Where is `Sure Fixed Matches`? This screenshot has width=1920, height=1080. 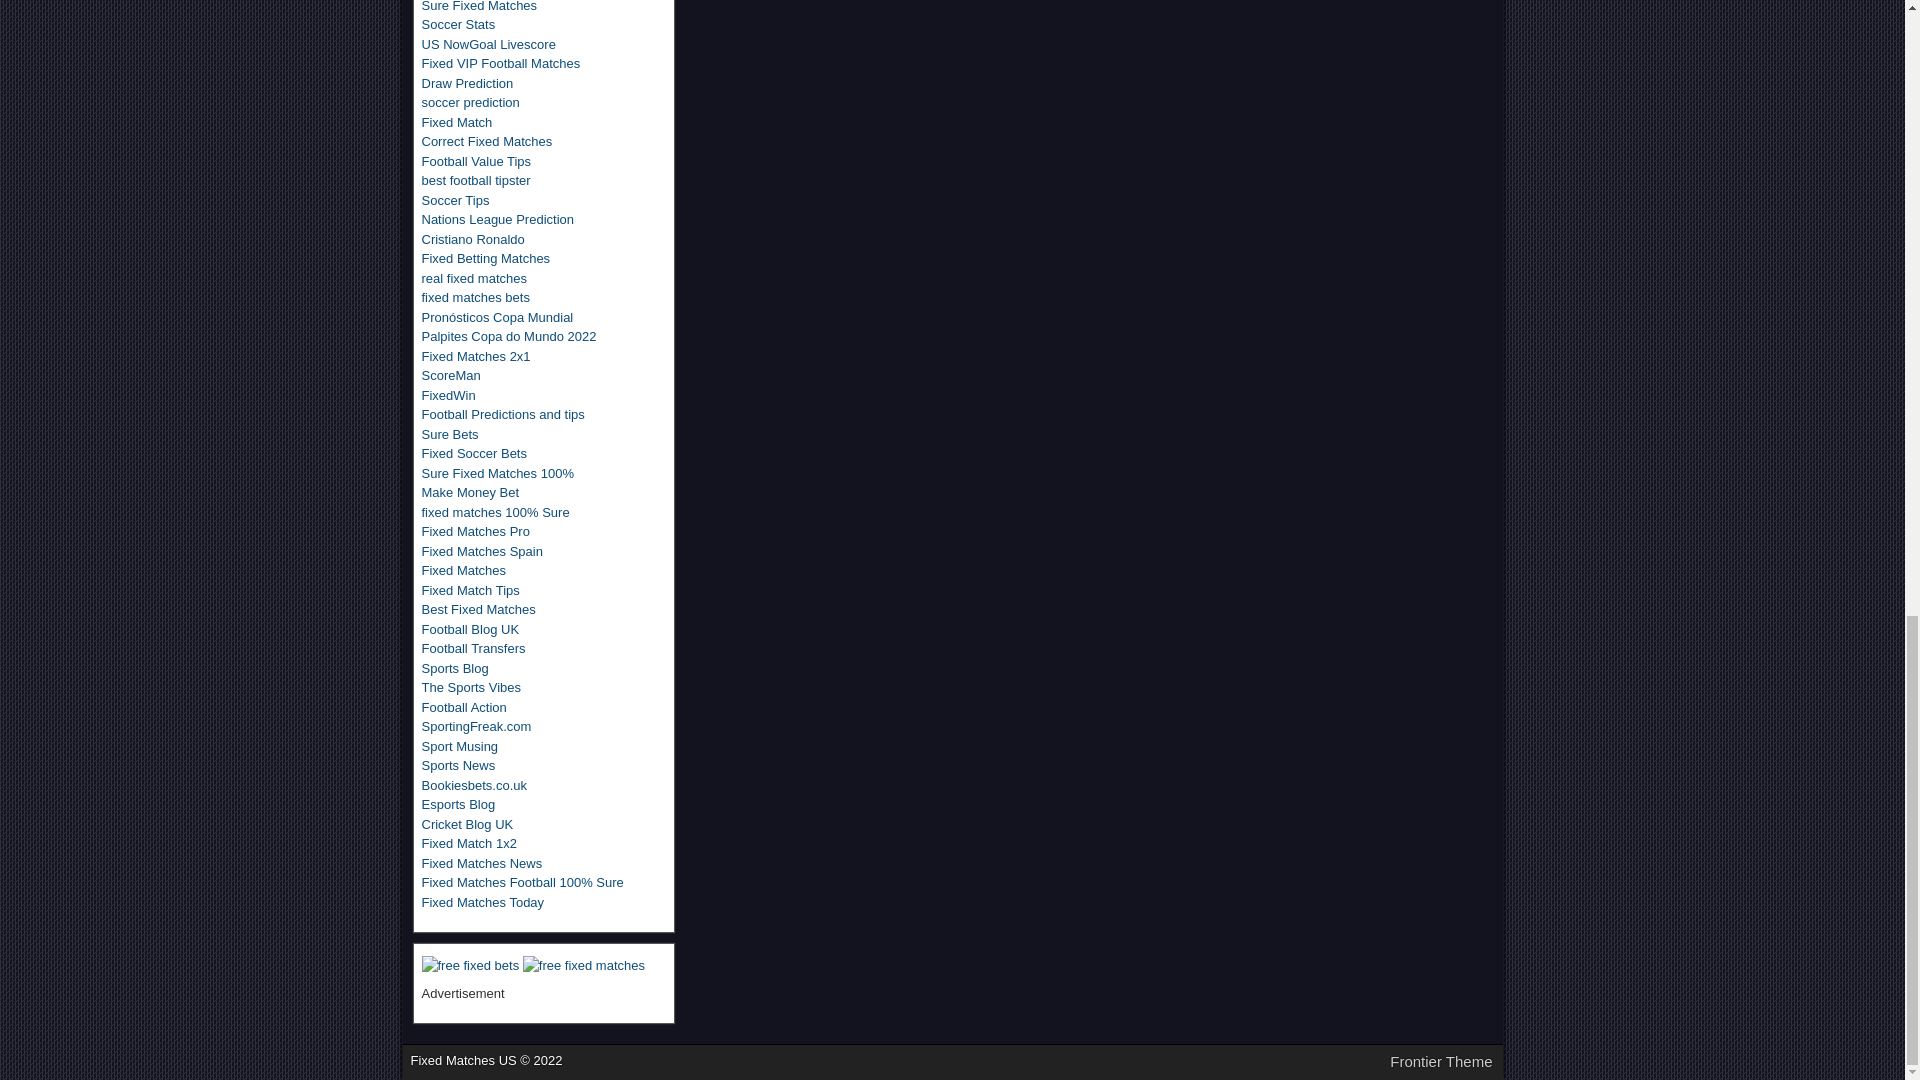 Sure Fixed Matches is located at coordinates (480, 6).